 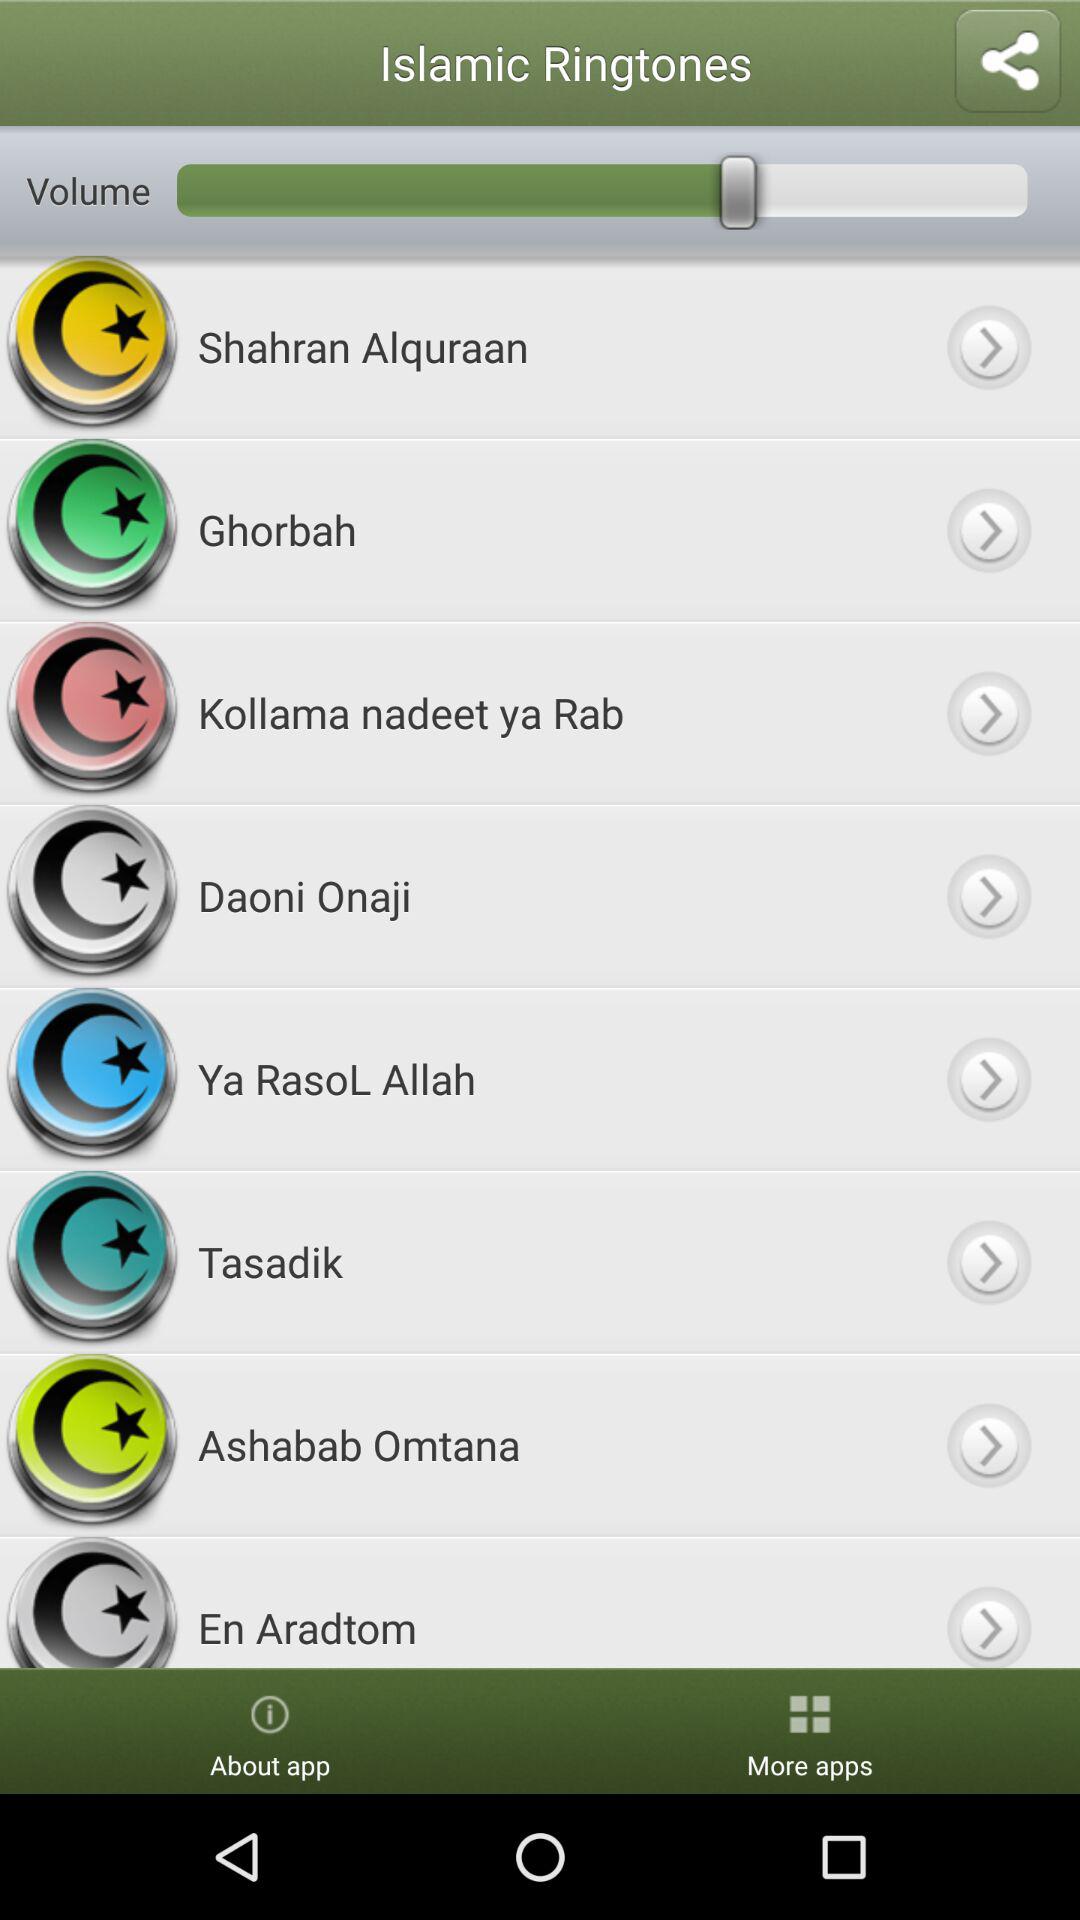 I want to click on click button, so click(x=988, y=1444).